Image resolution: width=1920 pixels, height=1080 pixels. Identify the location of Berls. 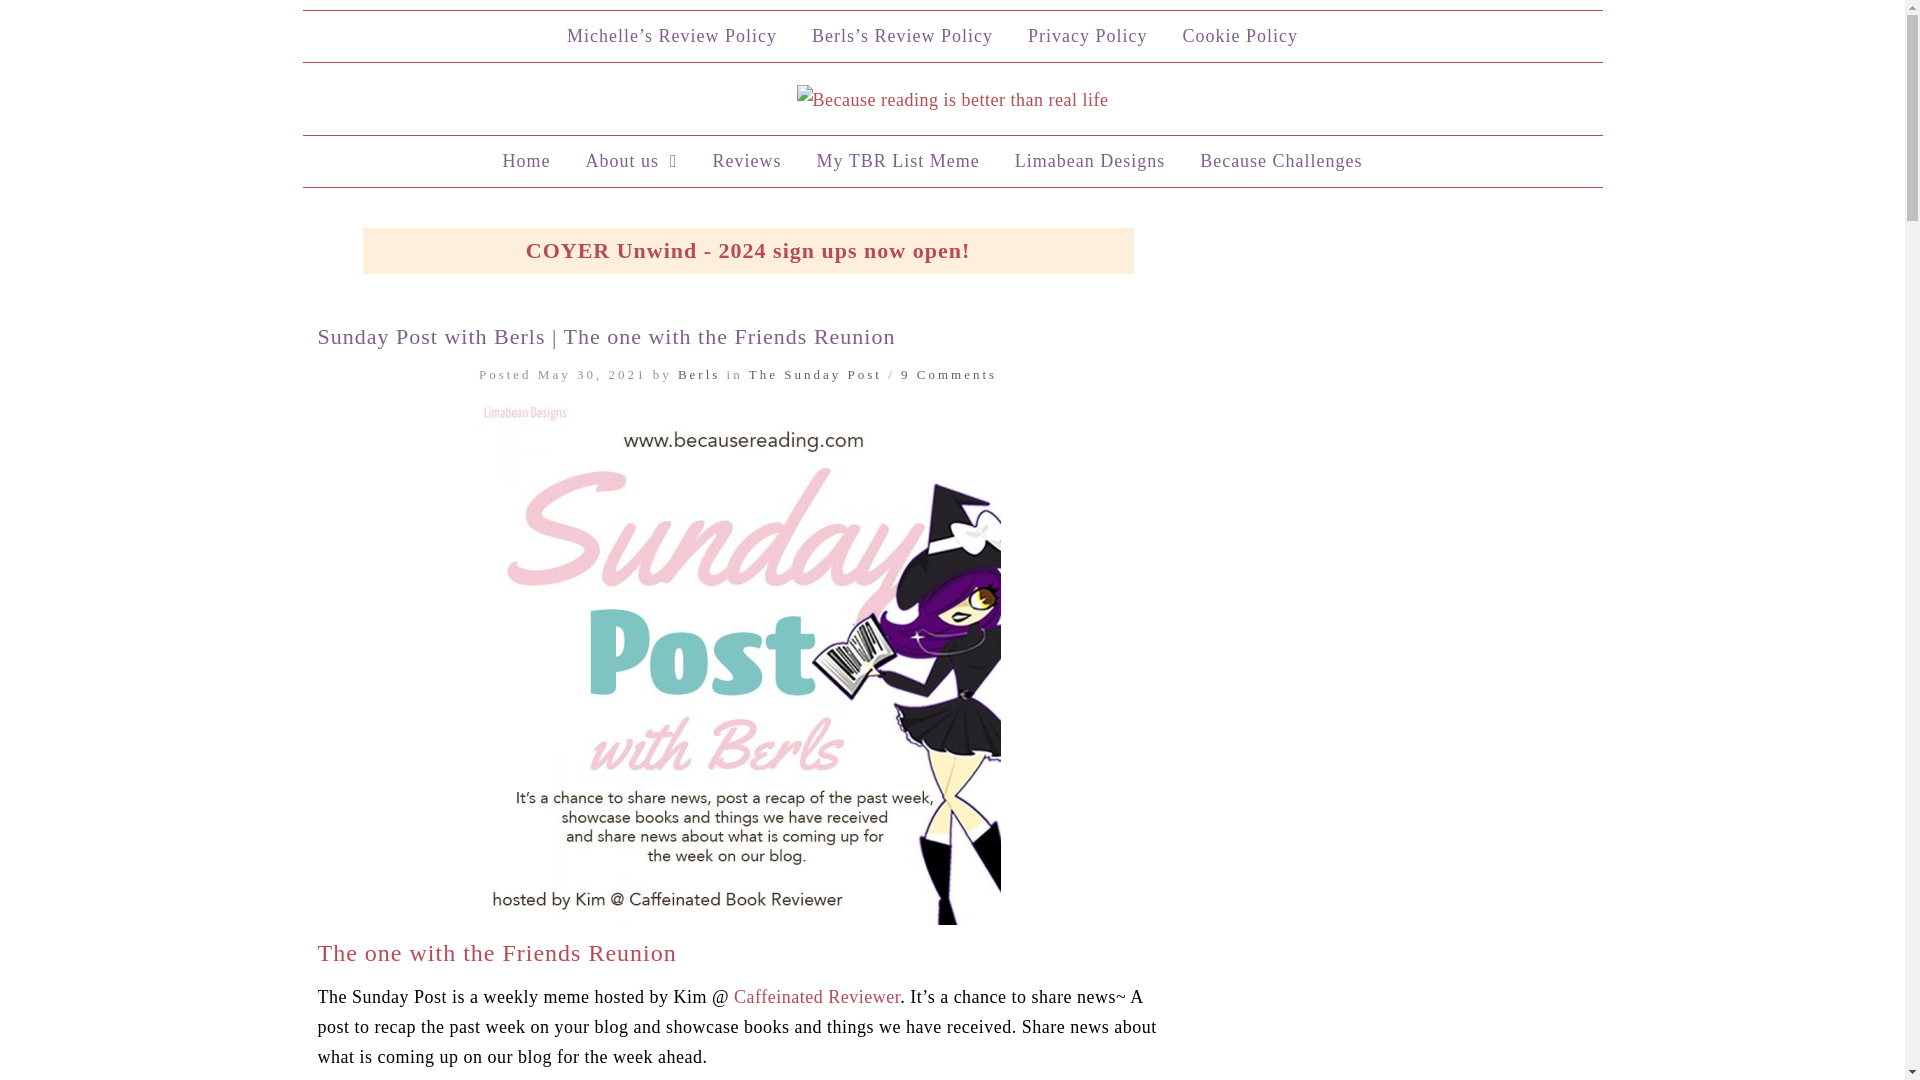
(698, 374).